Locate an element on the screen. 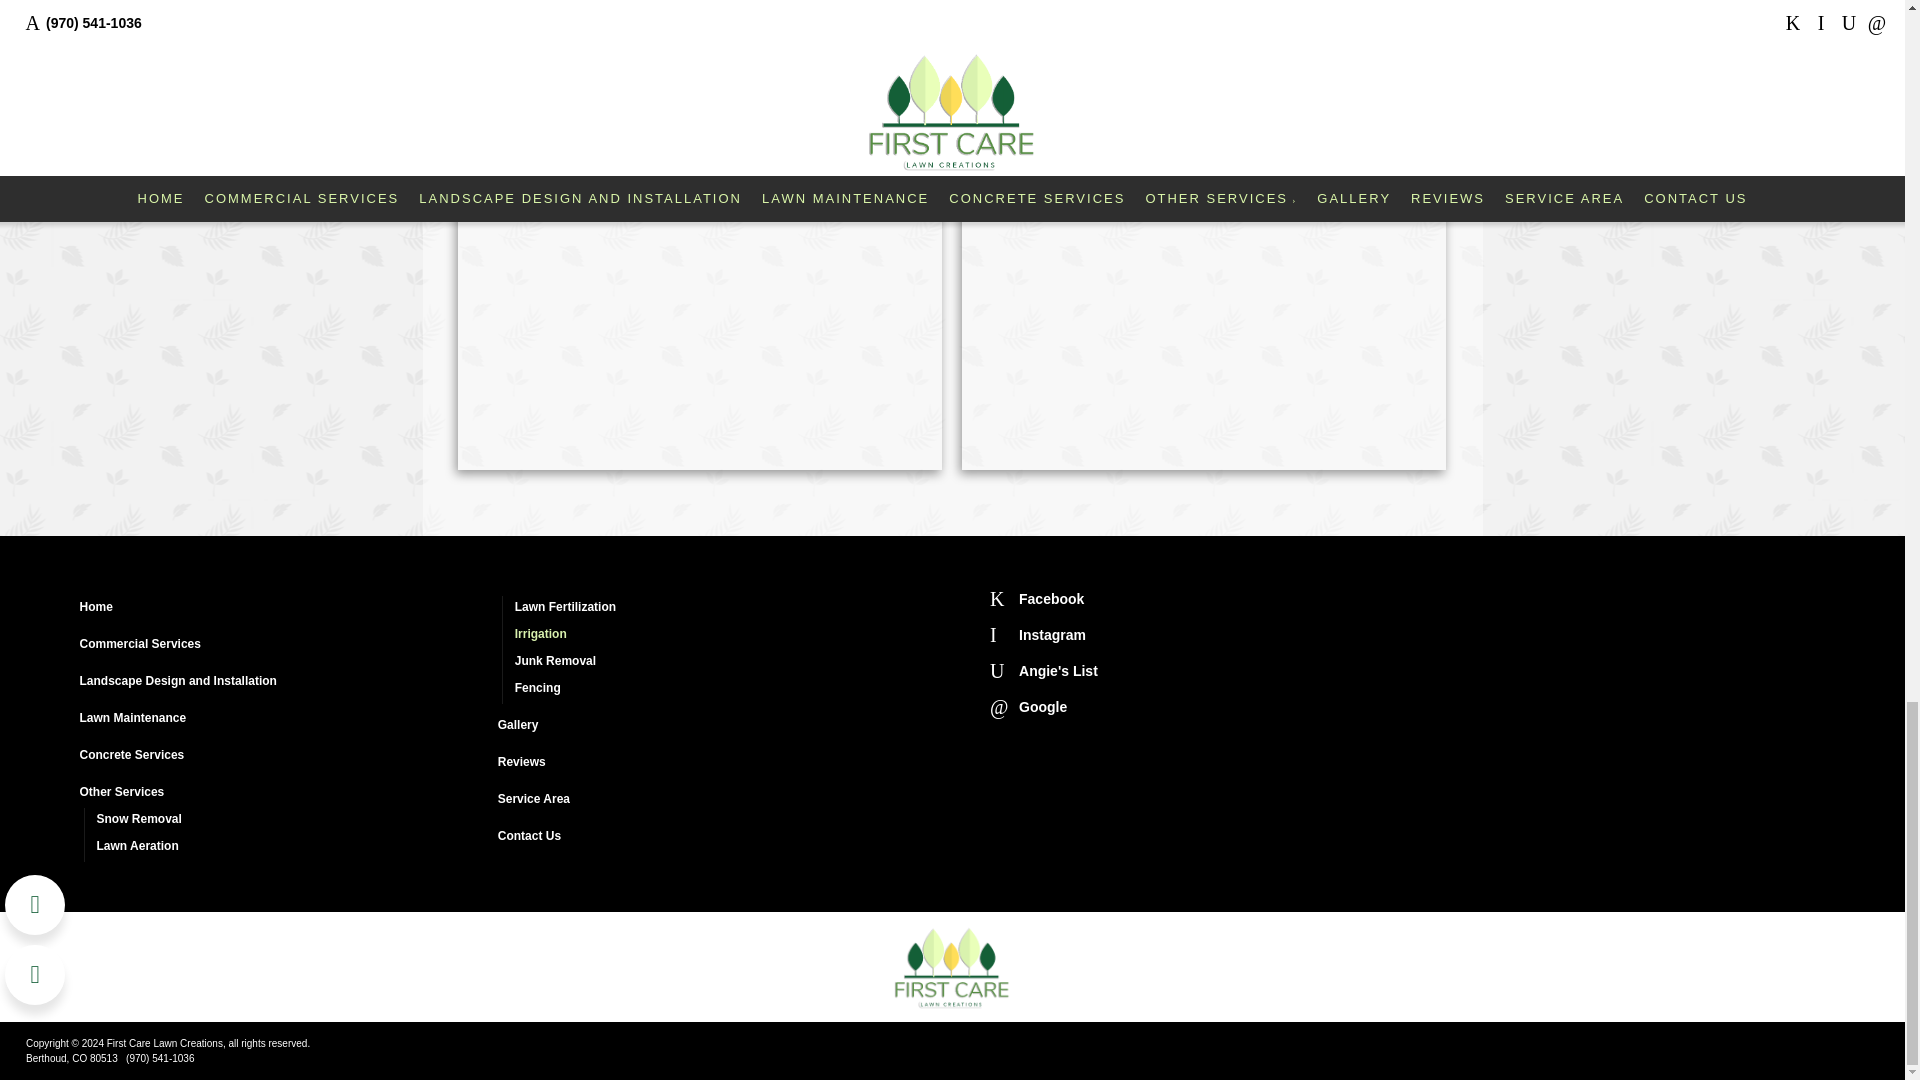 The height and width of the screenshot is (1080, 1920). Facebook is located at coordinates (1037, 597).